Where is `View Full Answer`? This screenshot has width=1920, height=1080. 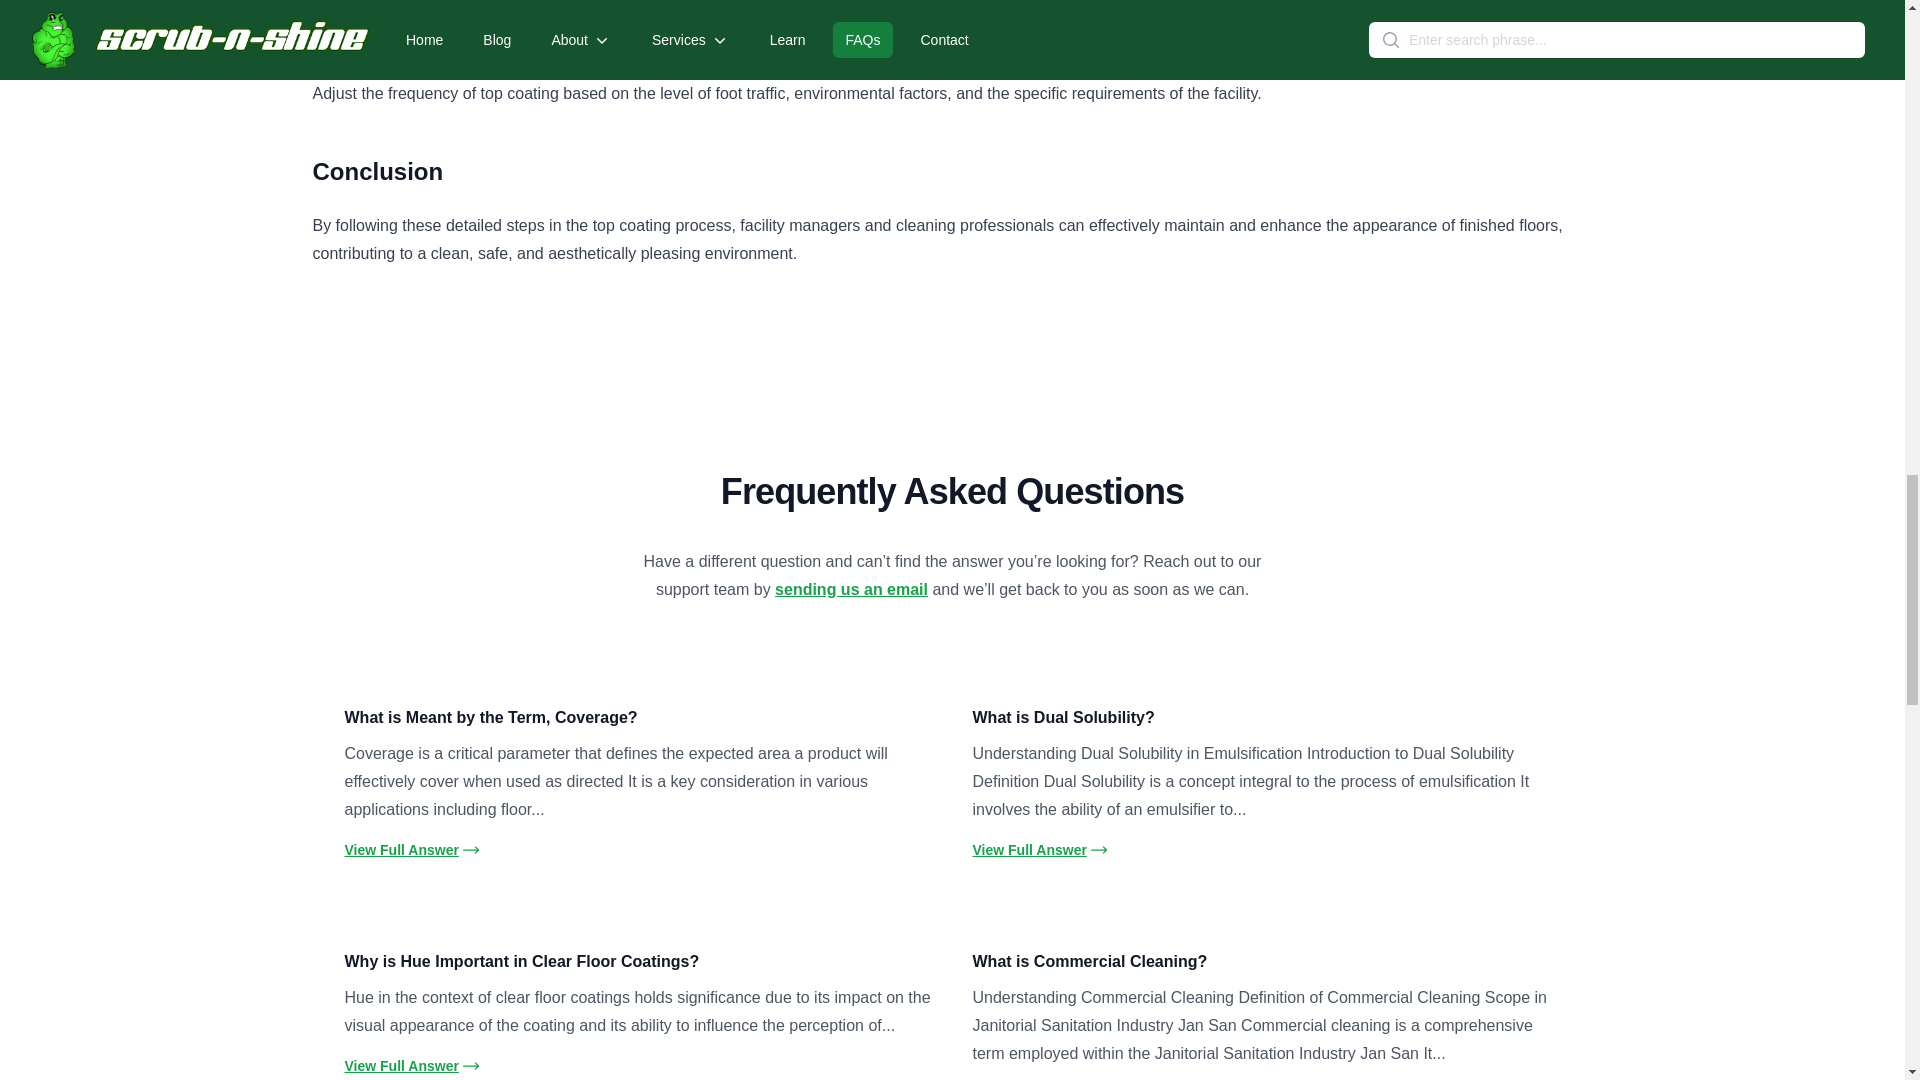
View Full Answer is located at coordinates (412, 850).